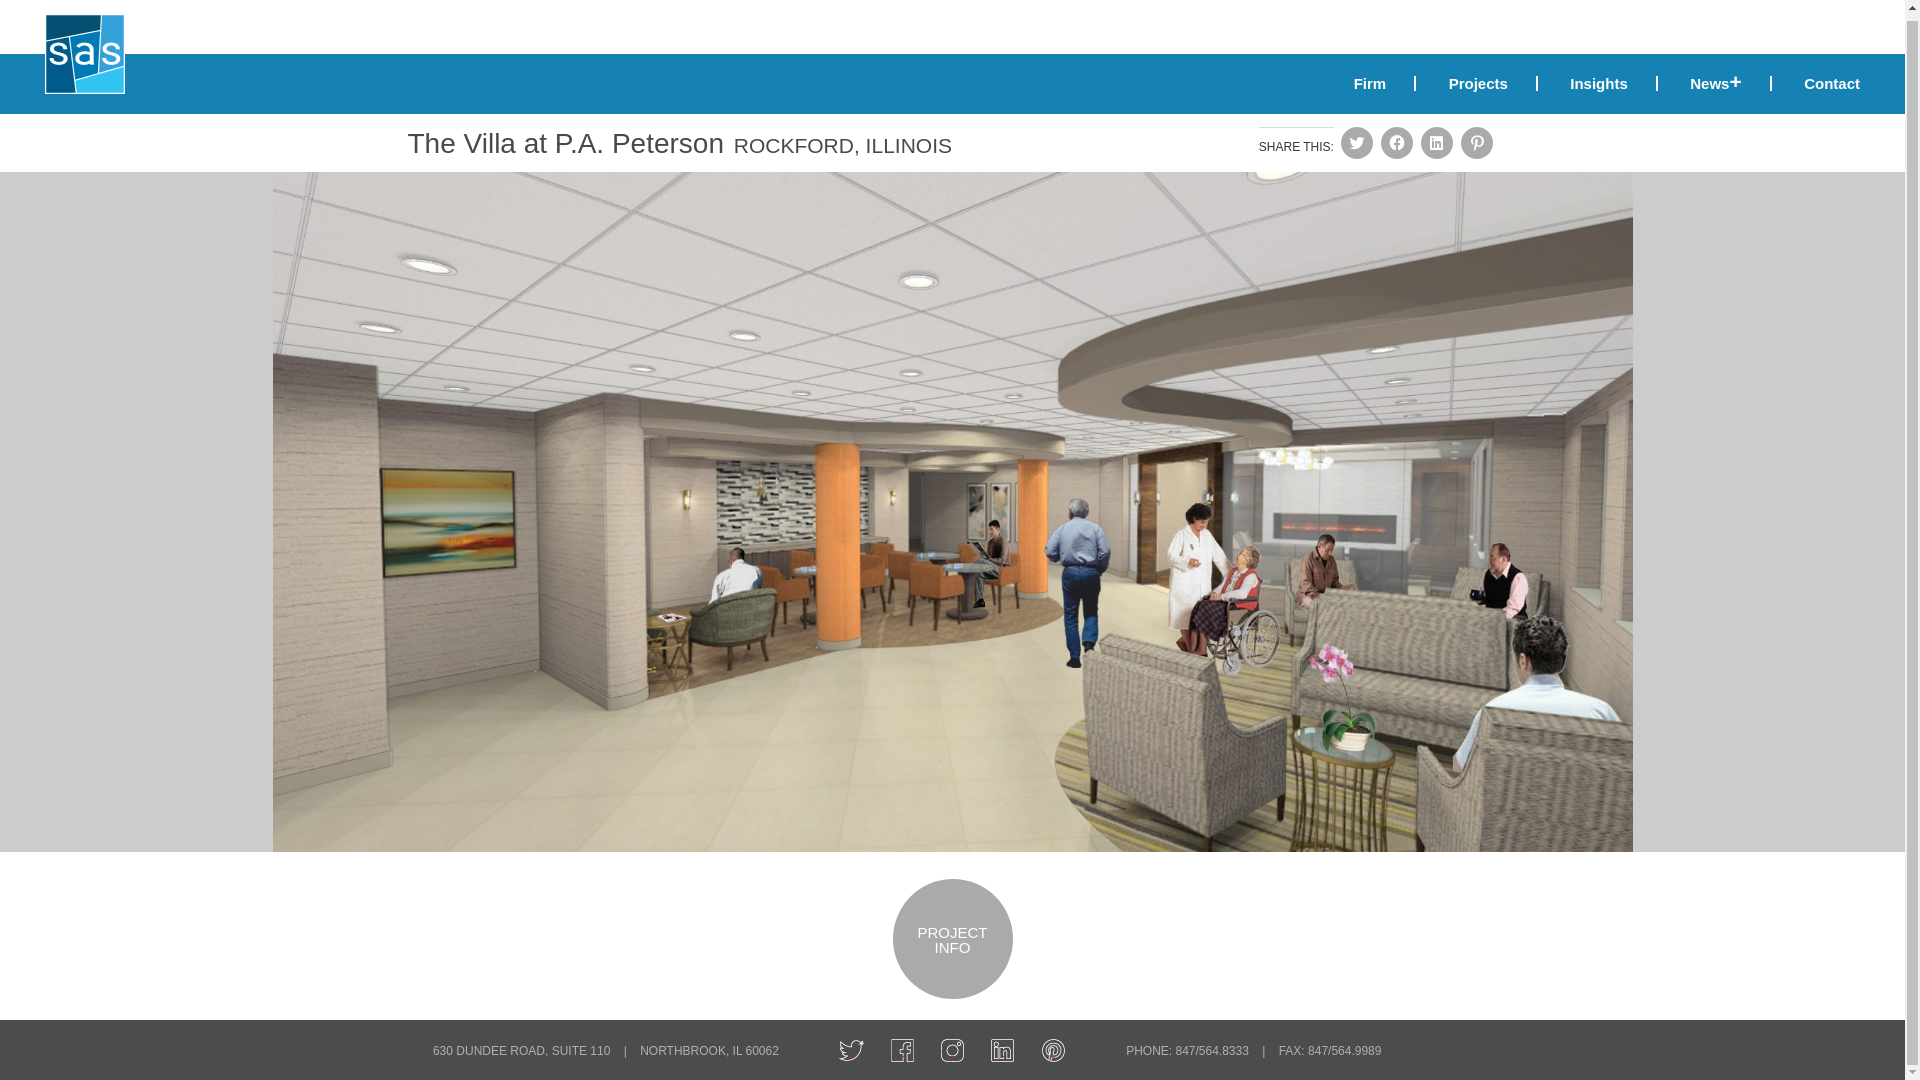 The width and height of the screenshot is (1920, 1080). What do you see at coordinates (1436, 142) in the screenshot?
I see `Click to share on LinkedIn` at bounding box center [1436, 142].